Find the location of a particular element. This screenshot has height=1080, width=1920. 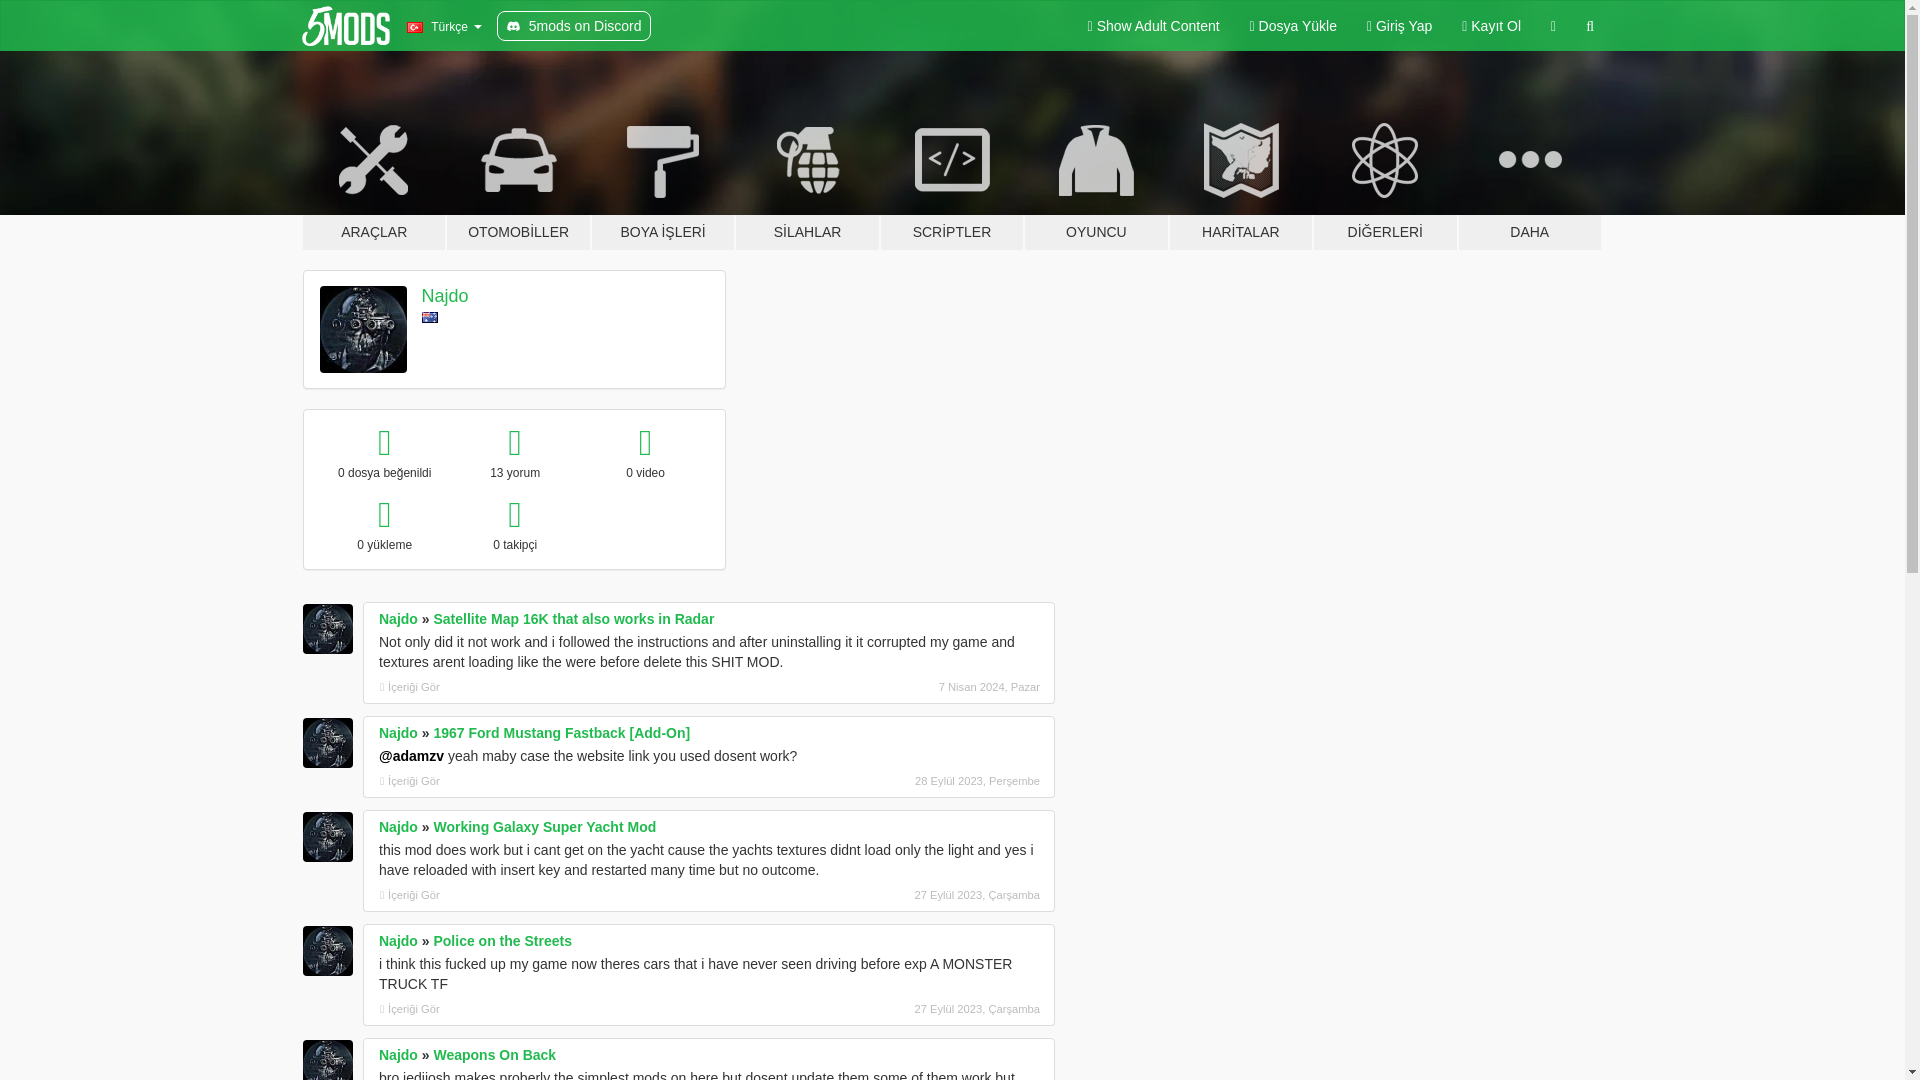

Show Adult Content is located at coordinates (1154, 26).